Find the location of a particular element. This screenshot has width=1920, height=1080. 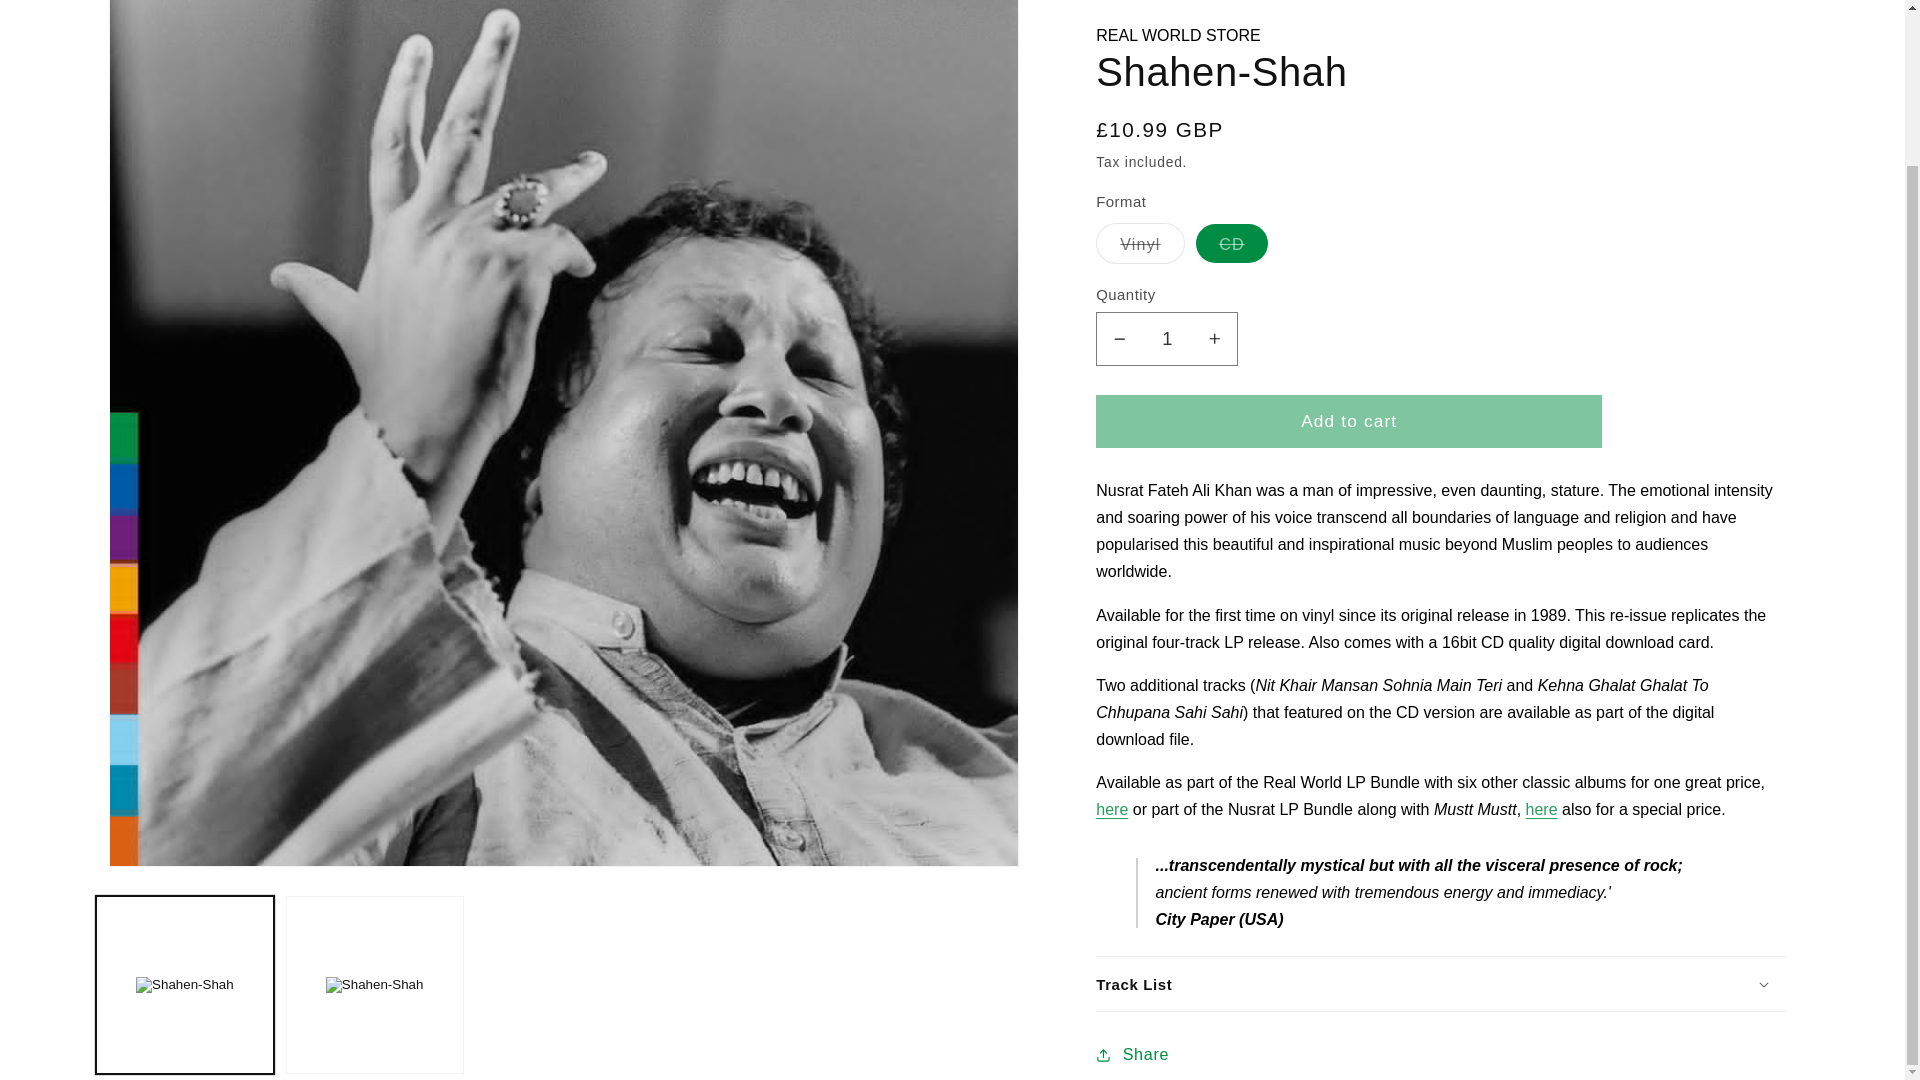

Skip to product information is located at coordinates (158, 4).